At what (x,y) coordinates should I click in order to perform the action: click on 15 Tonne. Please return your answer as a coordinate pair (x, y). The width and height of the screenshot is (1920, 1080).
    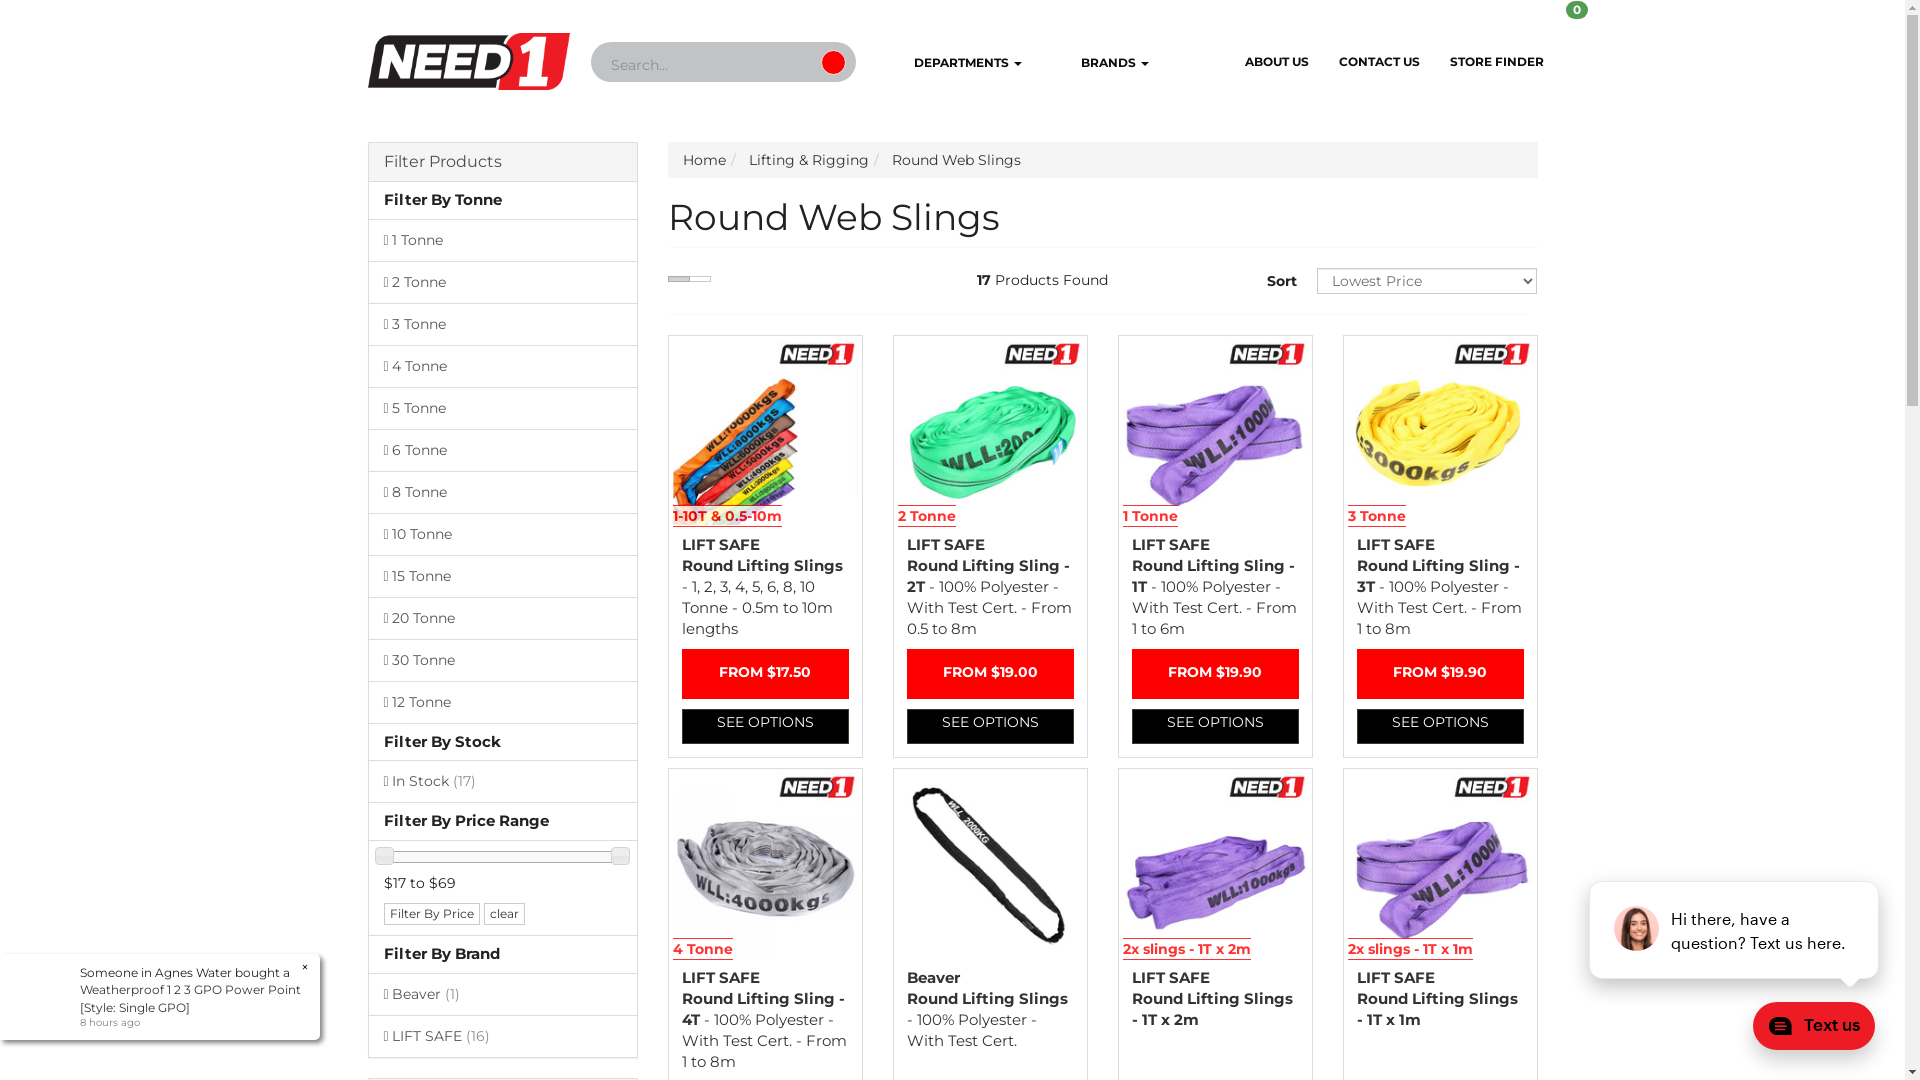
    Looking at the image, I should click on (502, 576).